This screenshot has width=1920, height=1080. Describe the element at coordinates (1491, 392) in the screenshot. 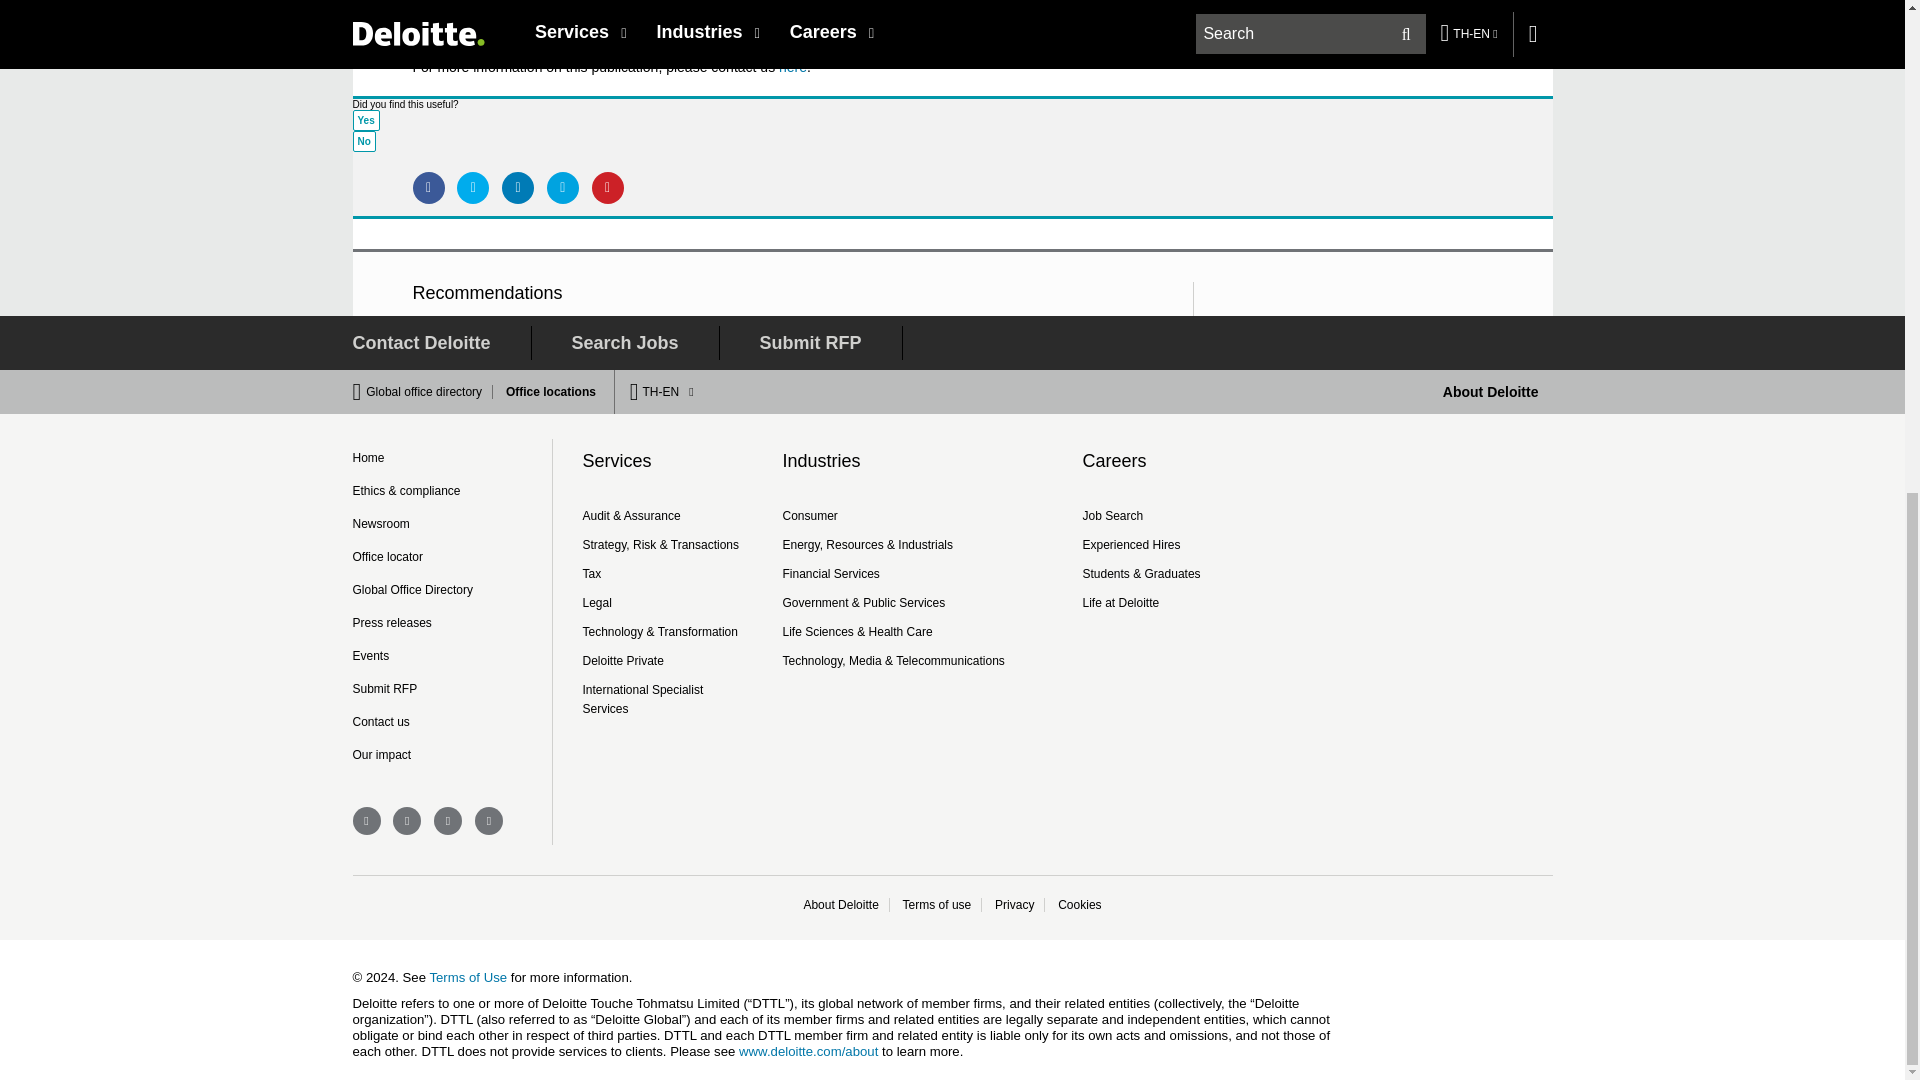

I see `About Deloitte` at that location.